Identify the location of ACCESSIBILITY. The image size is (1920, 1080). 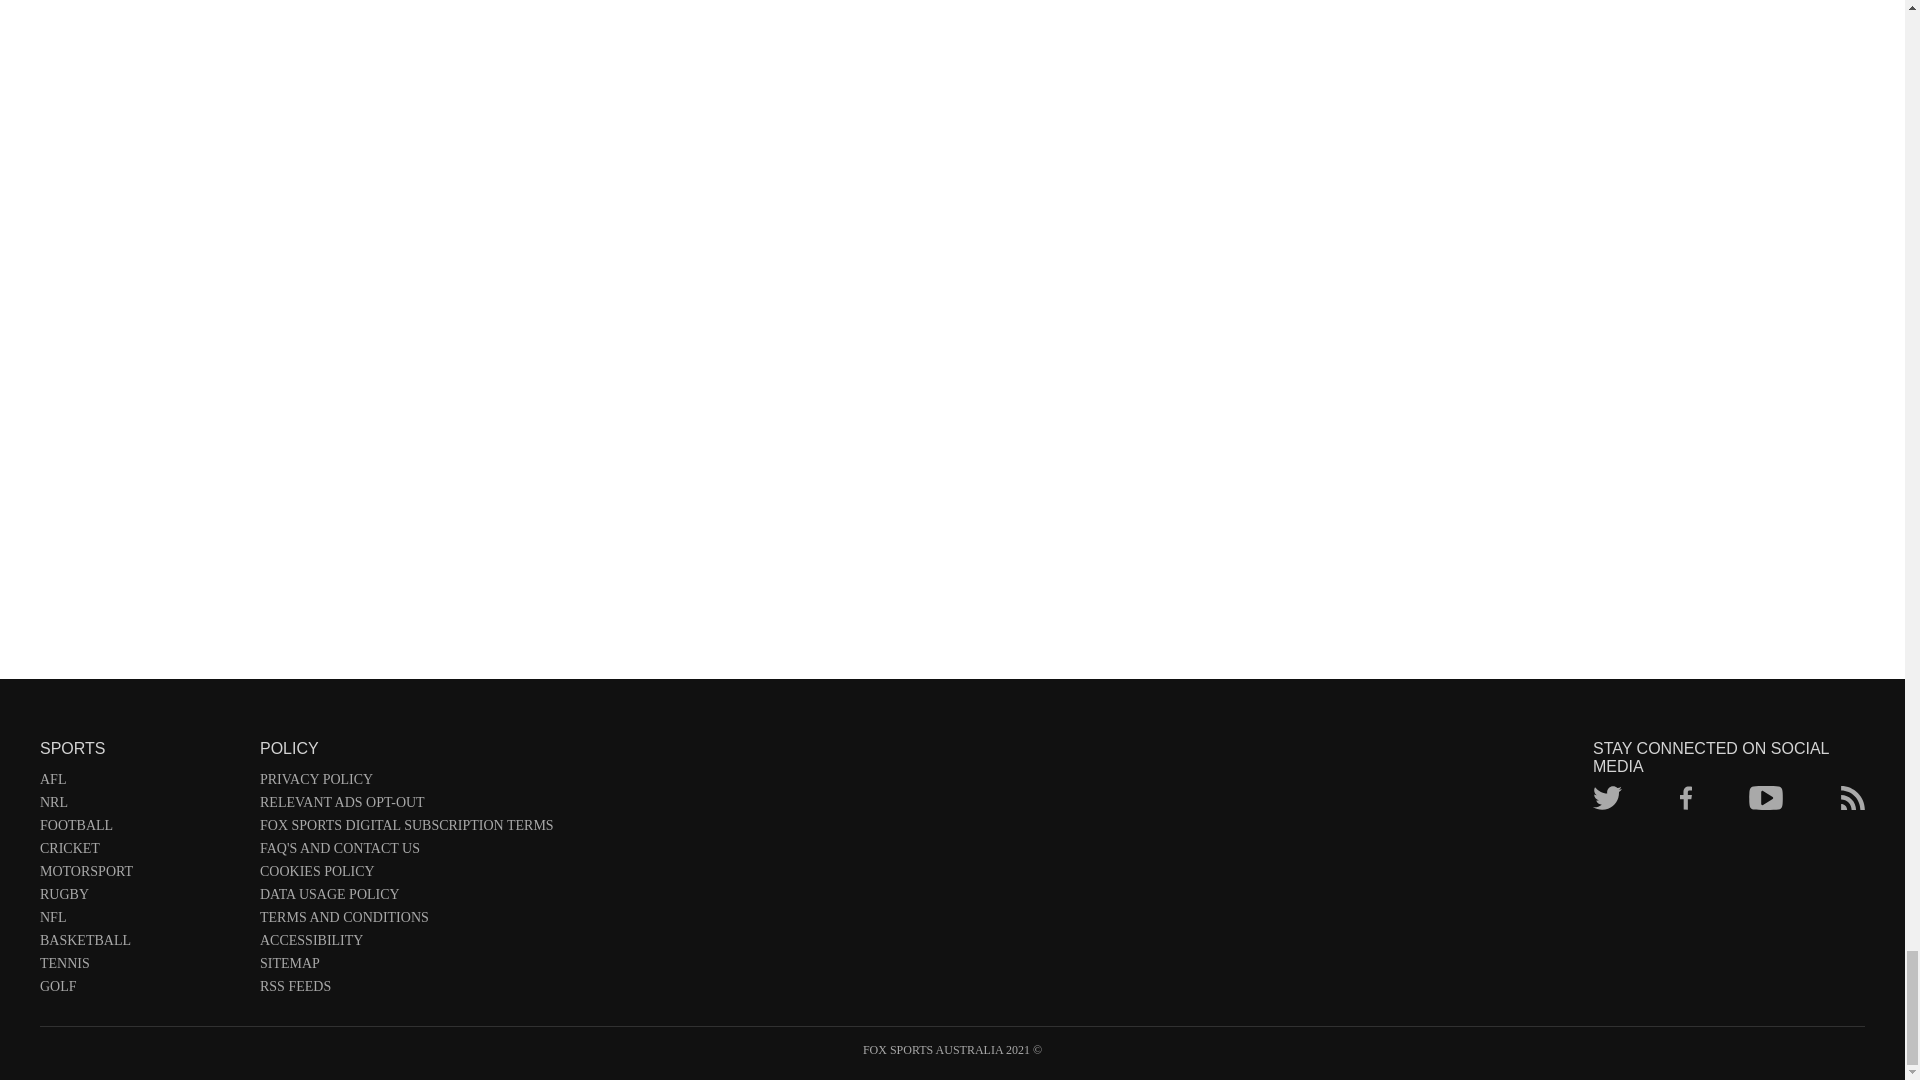
(406, 944).